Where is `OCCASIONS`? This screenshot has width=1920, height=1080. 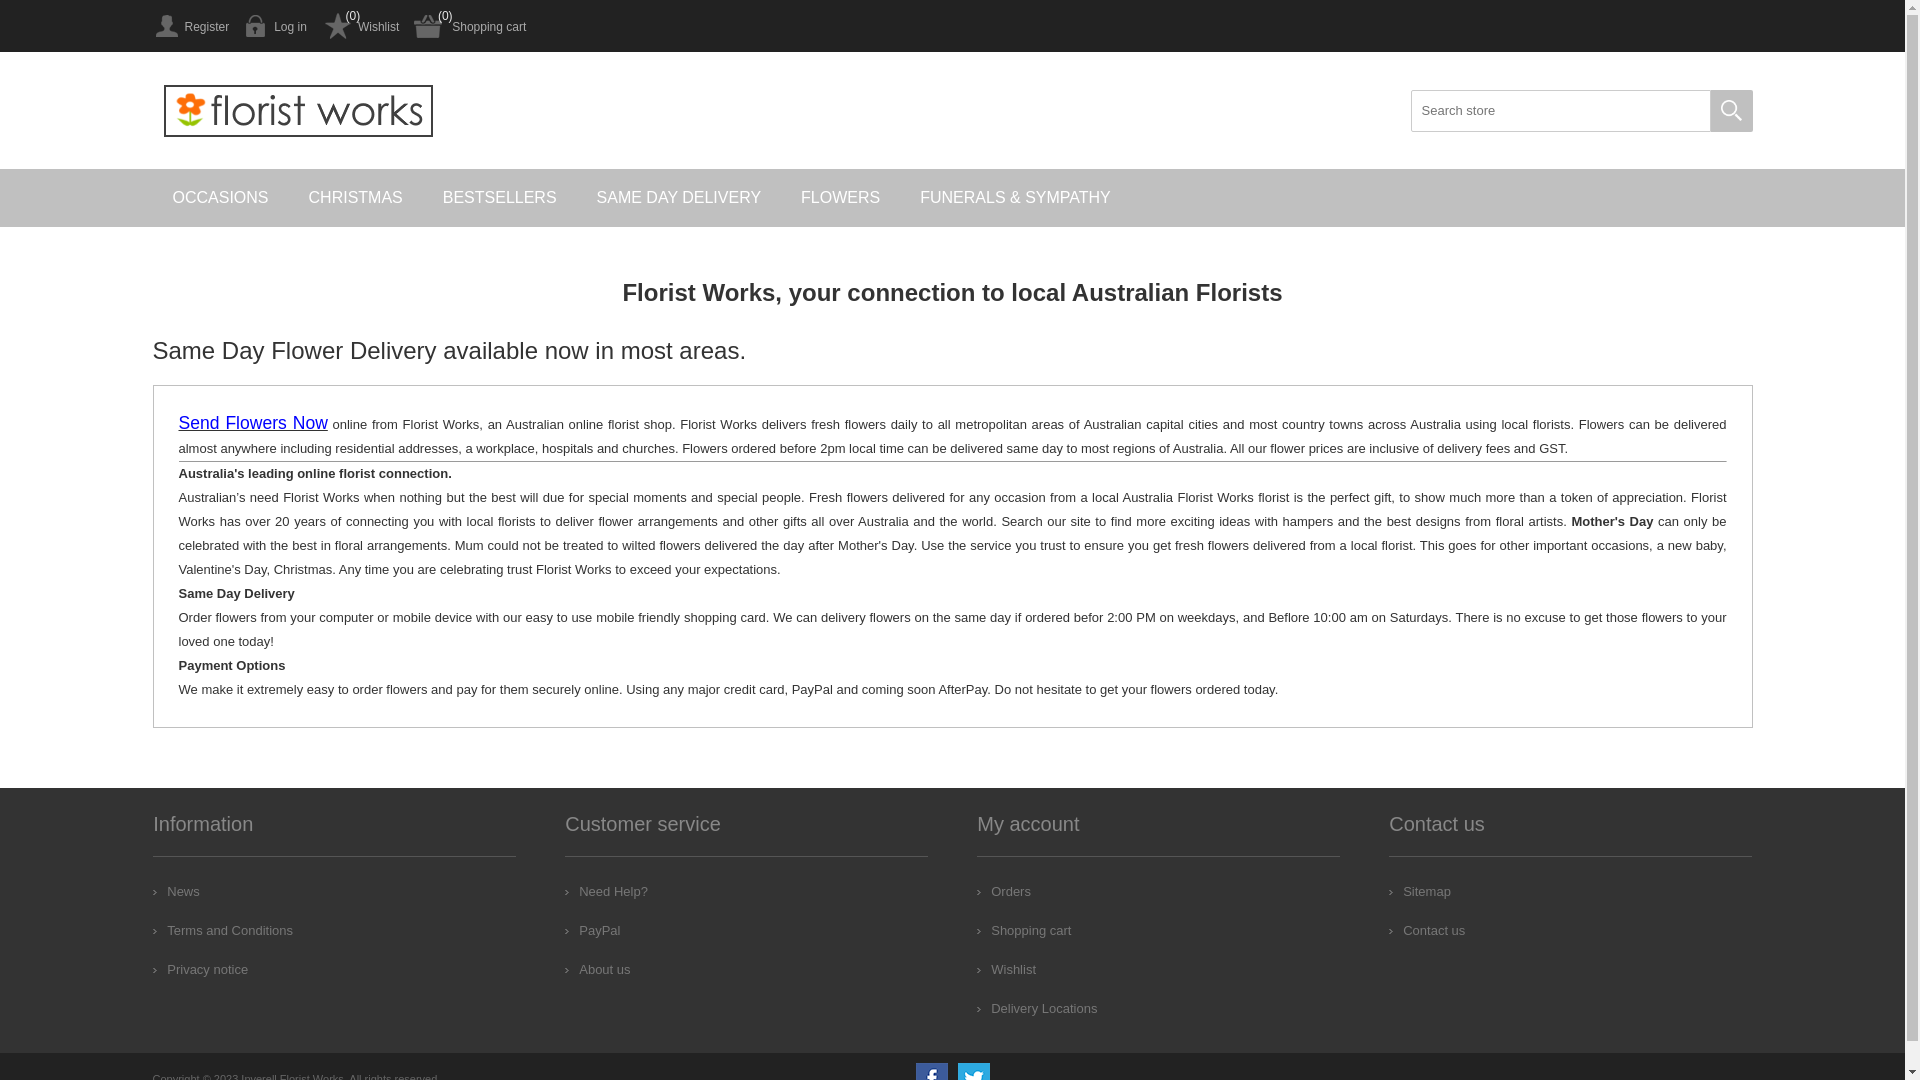 OCCASIONS is located at coordinates (220, 198).